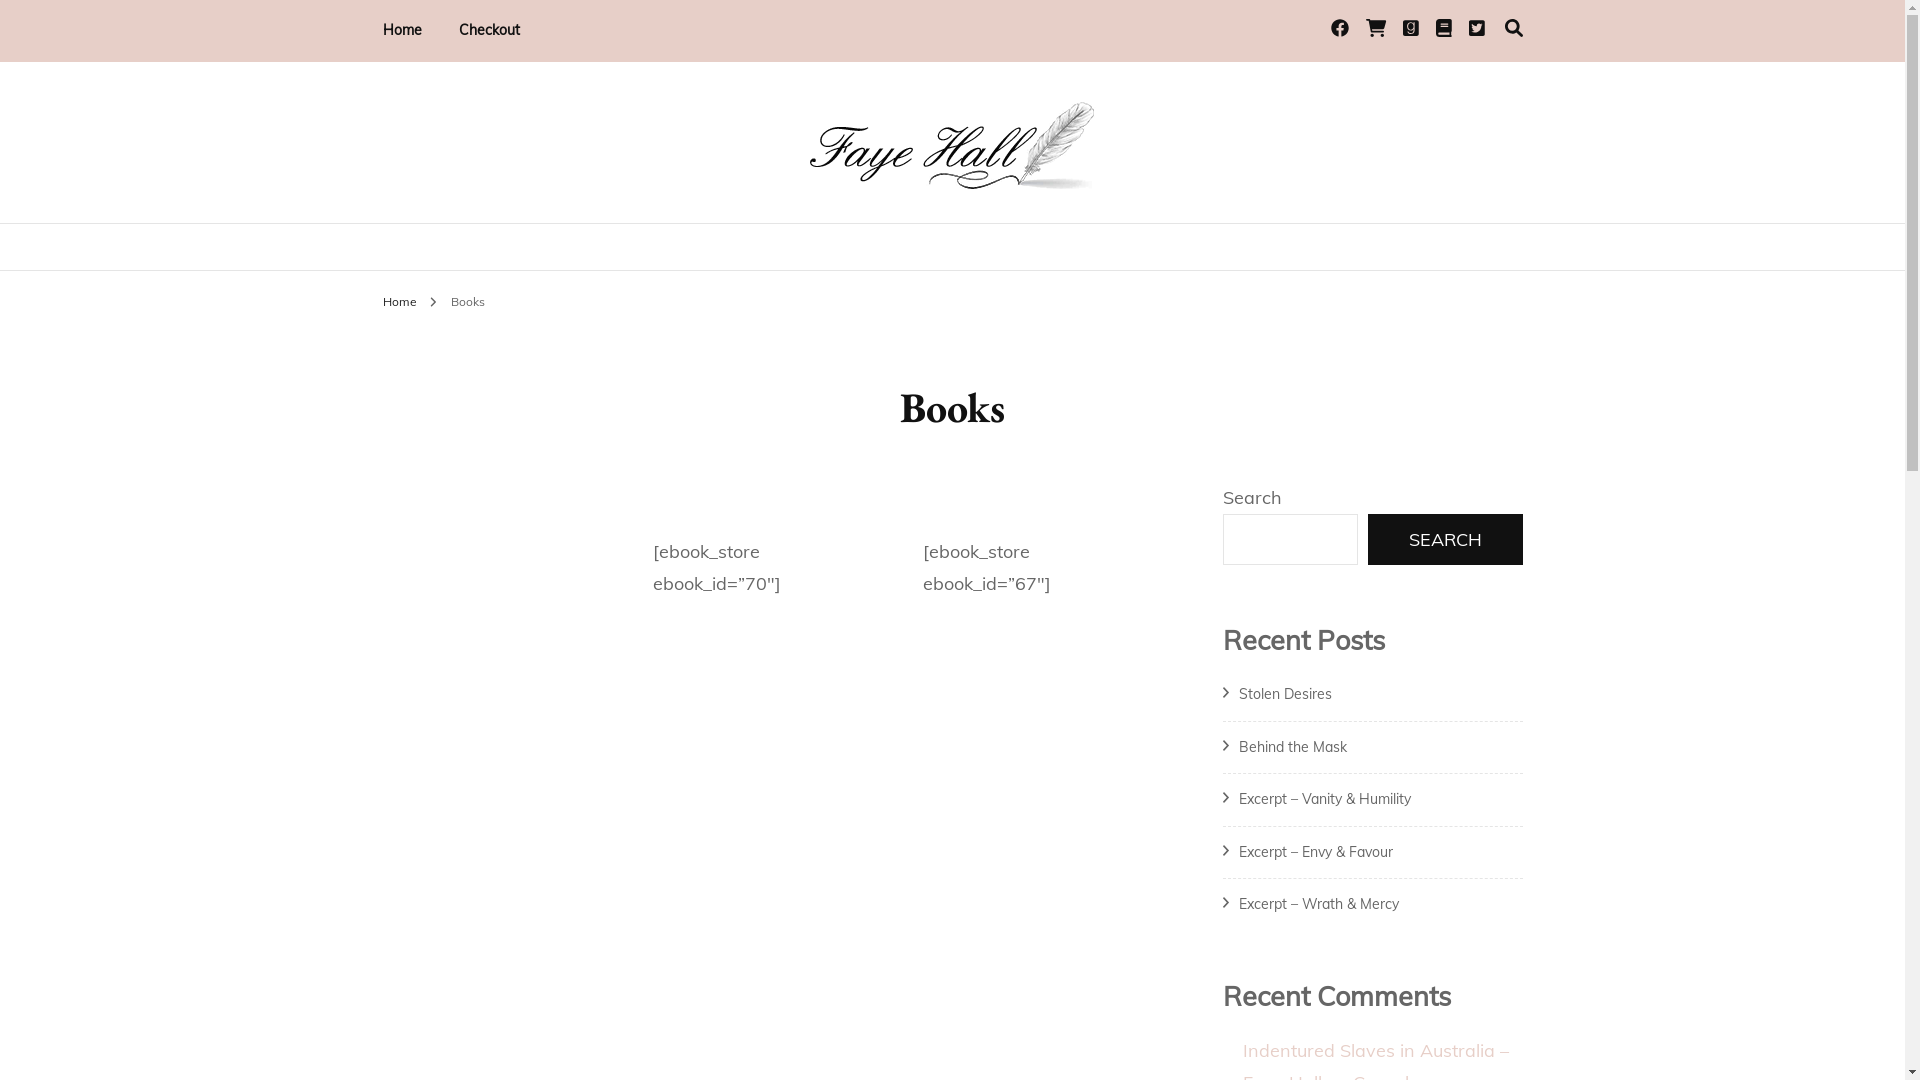 This screenshot has height=1080, width=1920. I want to click on Faye Hall, so click(478, 233).